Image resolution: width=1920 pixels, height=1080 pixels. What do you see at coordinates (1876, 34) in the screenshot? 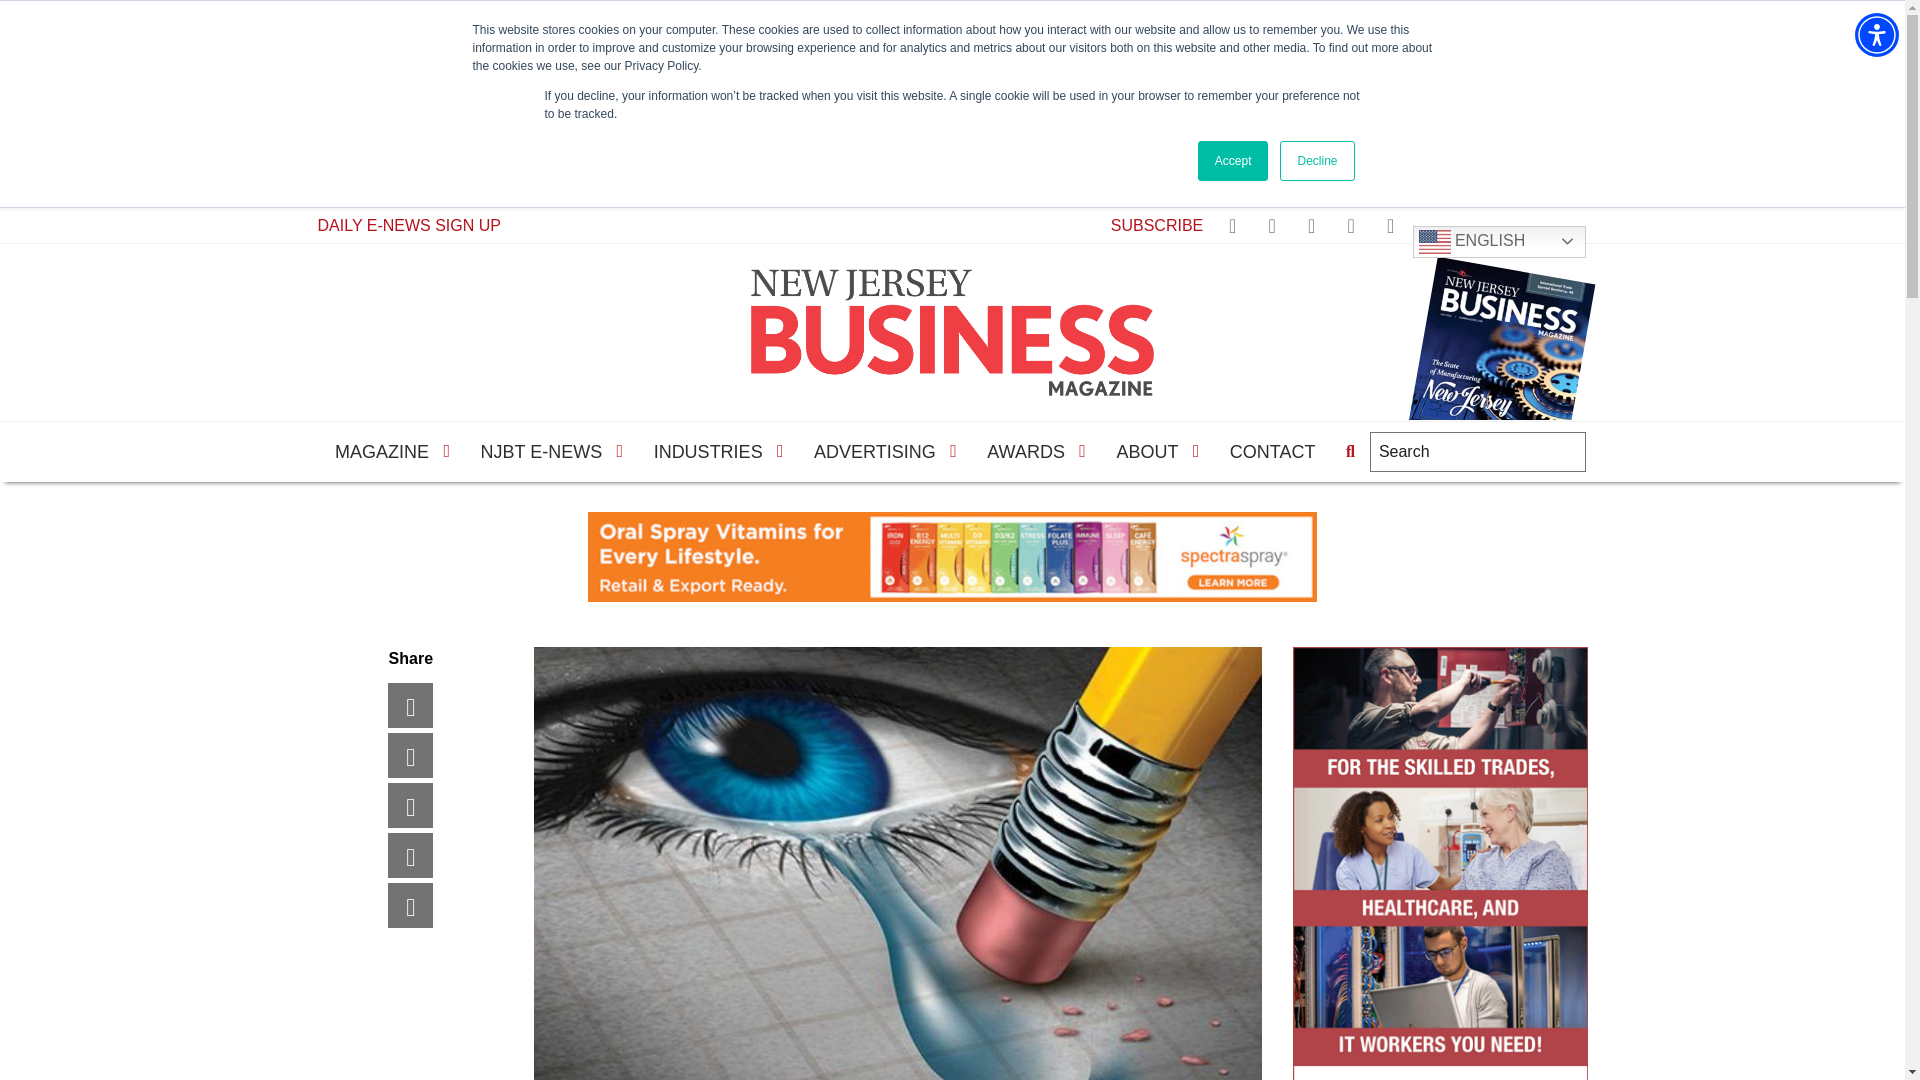
I see `Accessibility Menu` at bounding box center [1876, 34].